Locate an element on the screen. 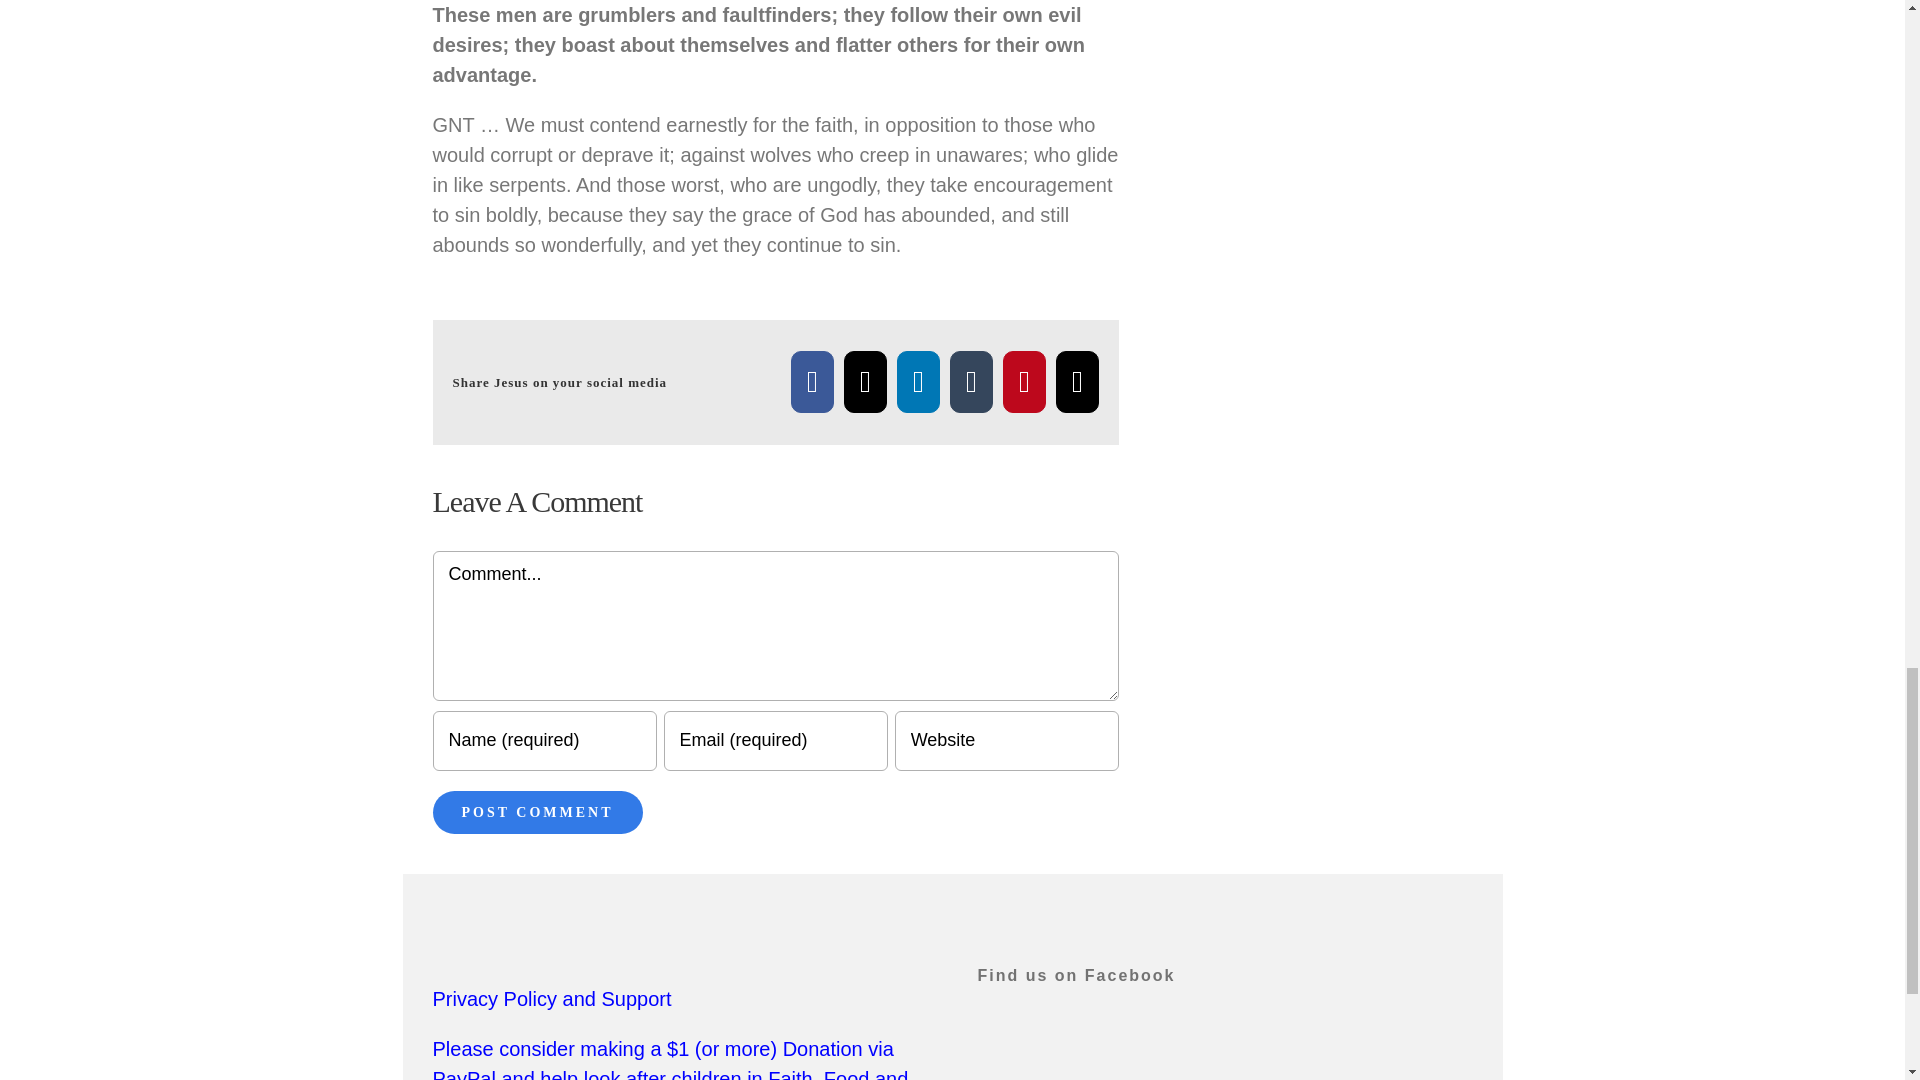 The width and height of the screenshot is (1920, 1080). Facebook is located at coordinates (812, 382).